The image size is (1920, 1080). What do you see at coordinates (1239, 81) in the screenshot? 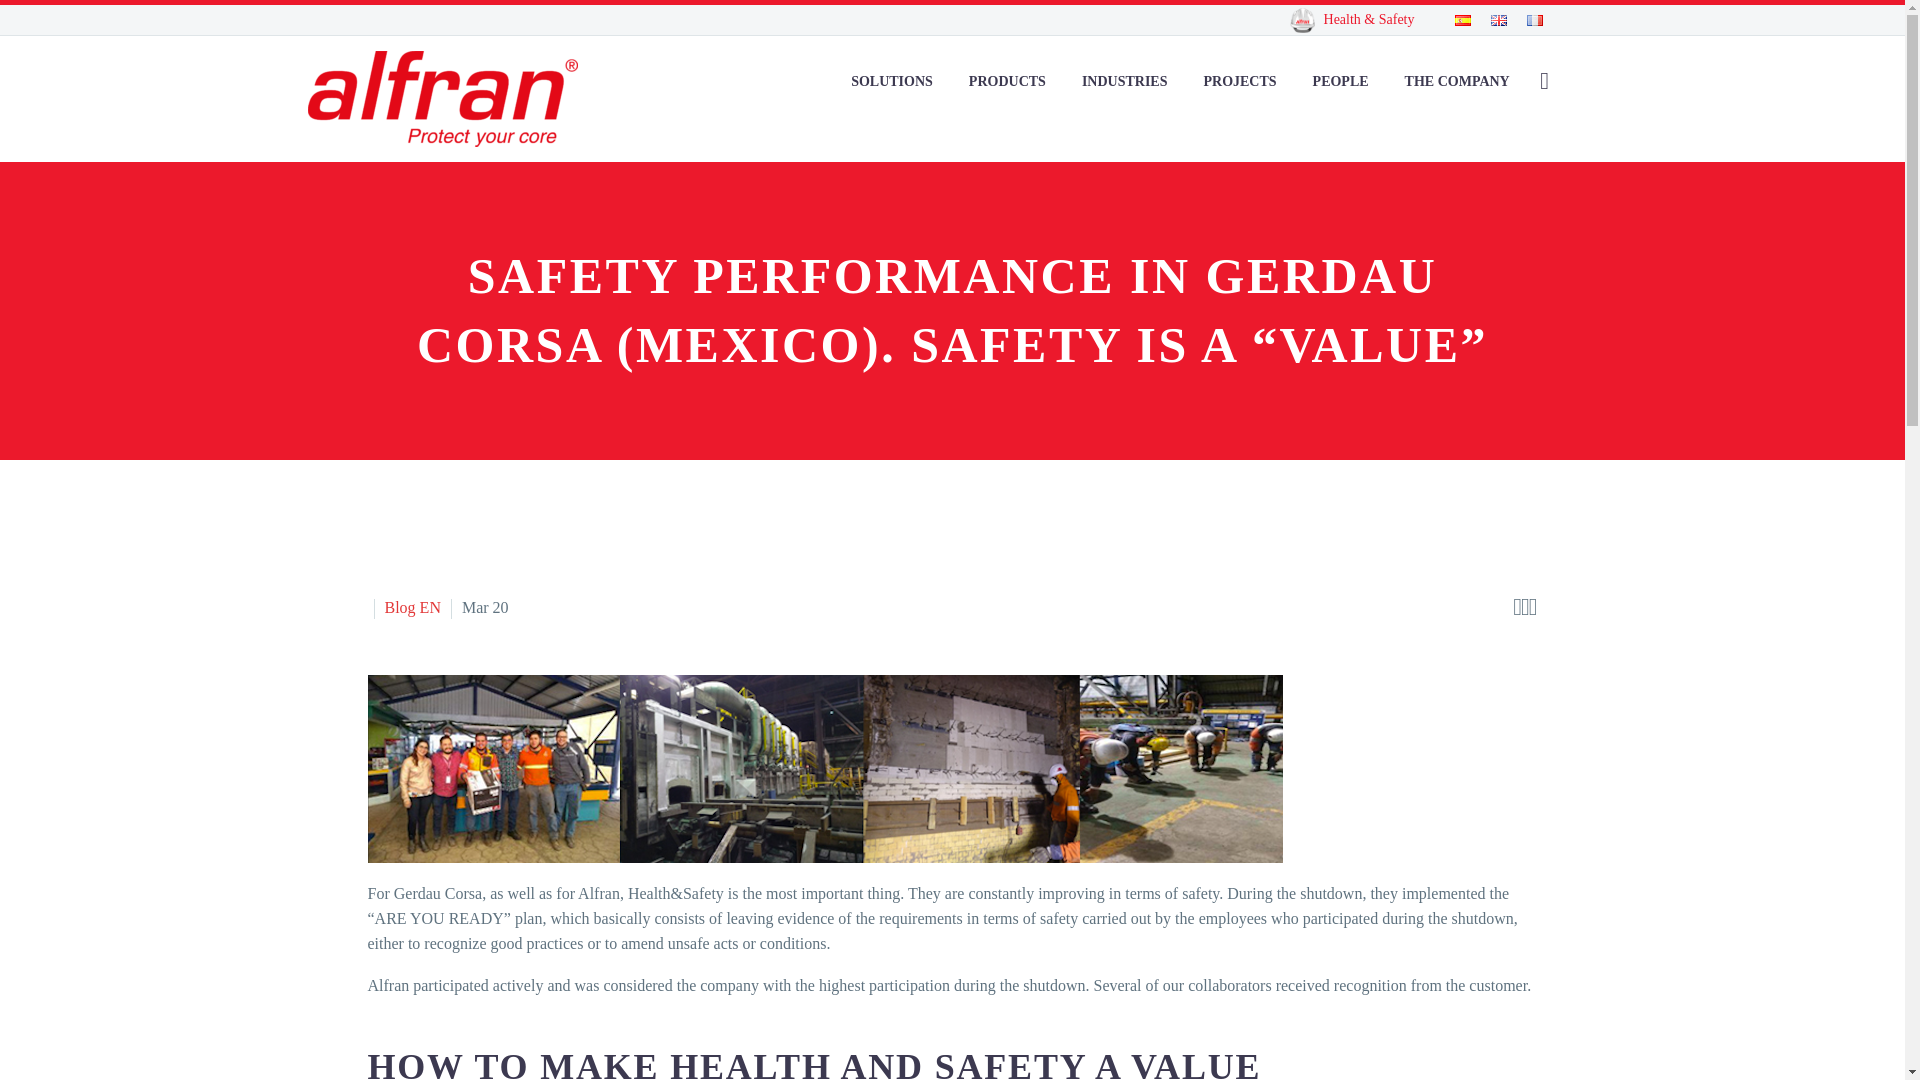
I see `PROJECTS` at bounding box center [1239, 81].